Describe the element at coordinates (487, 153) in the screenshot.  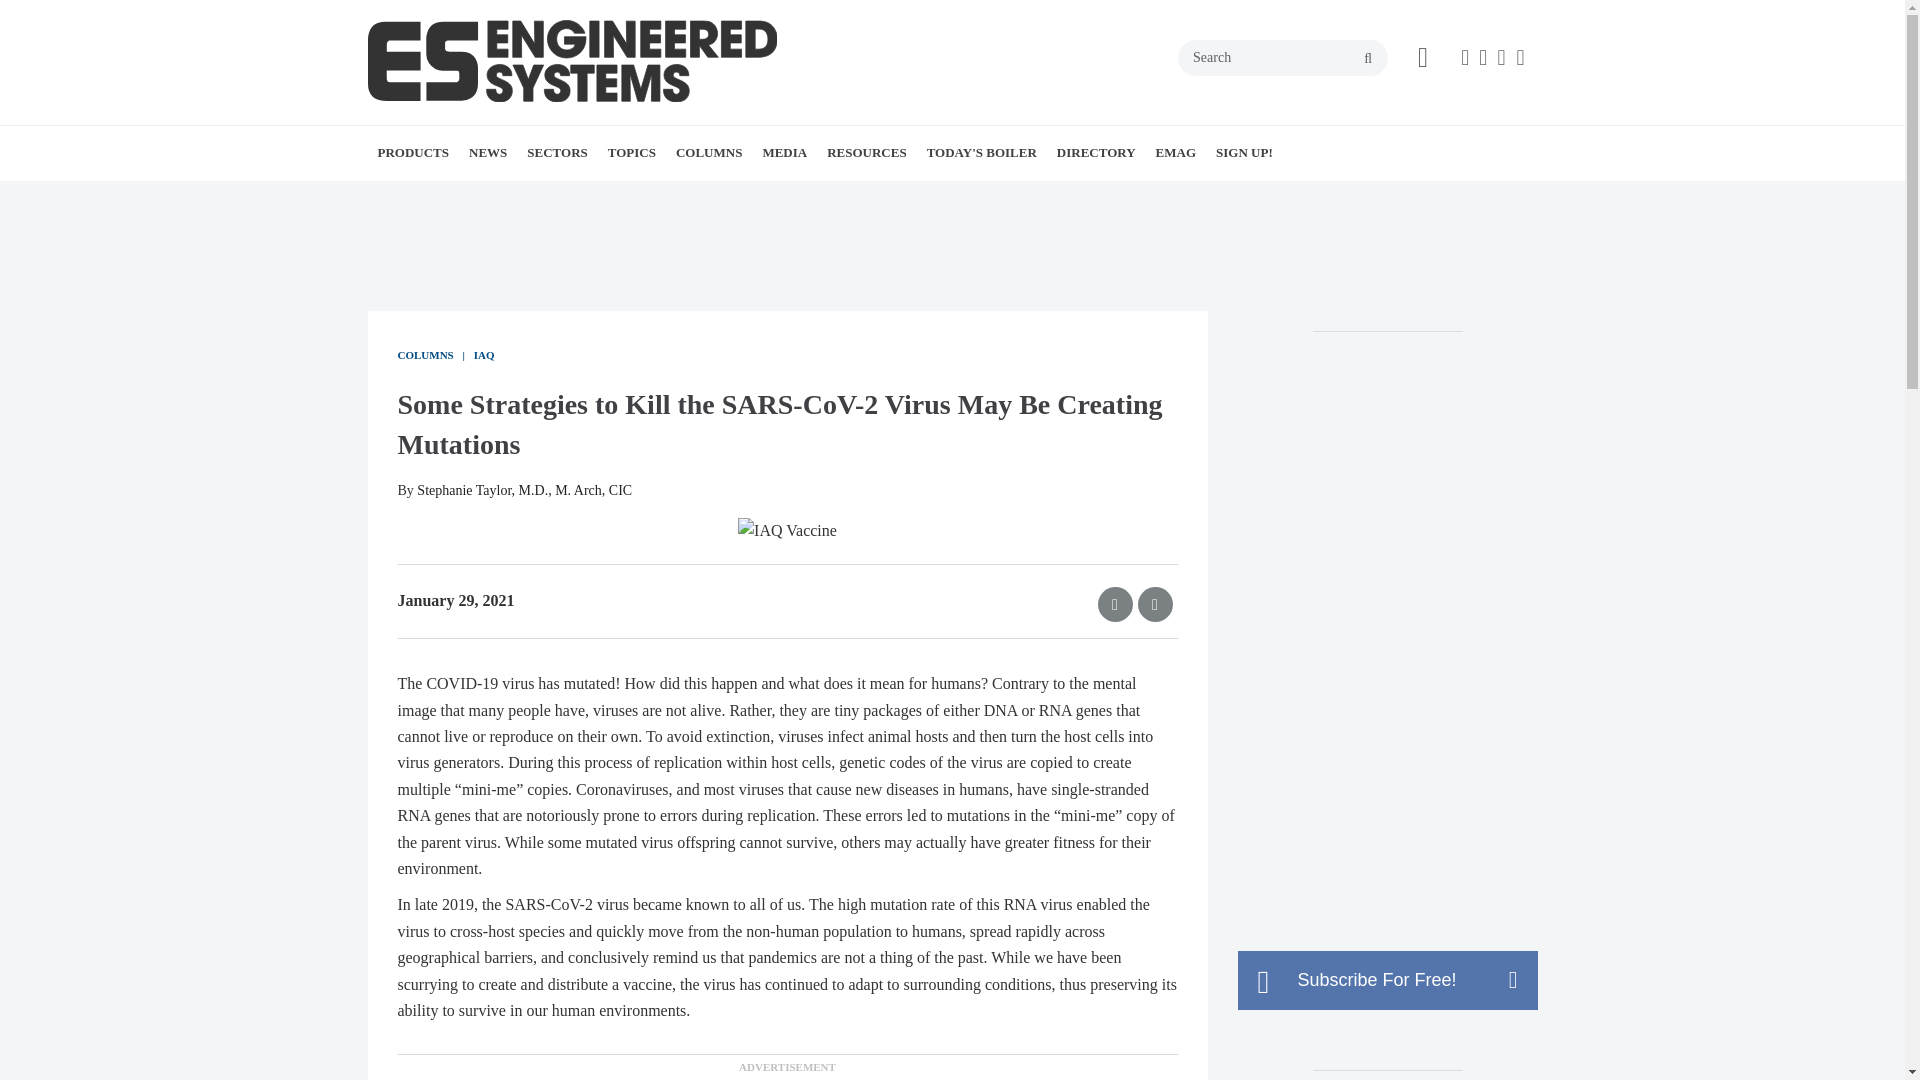
I see `NEWS` at that location.